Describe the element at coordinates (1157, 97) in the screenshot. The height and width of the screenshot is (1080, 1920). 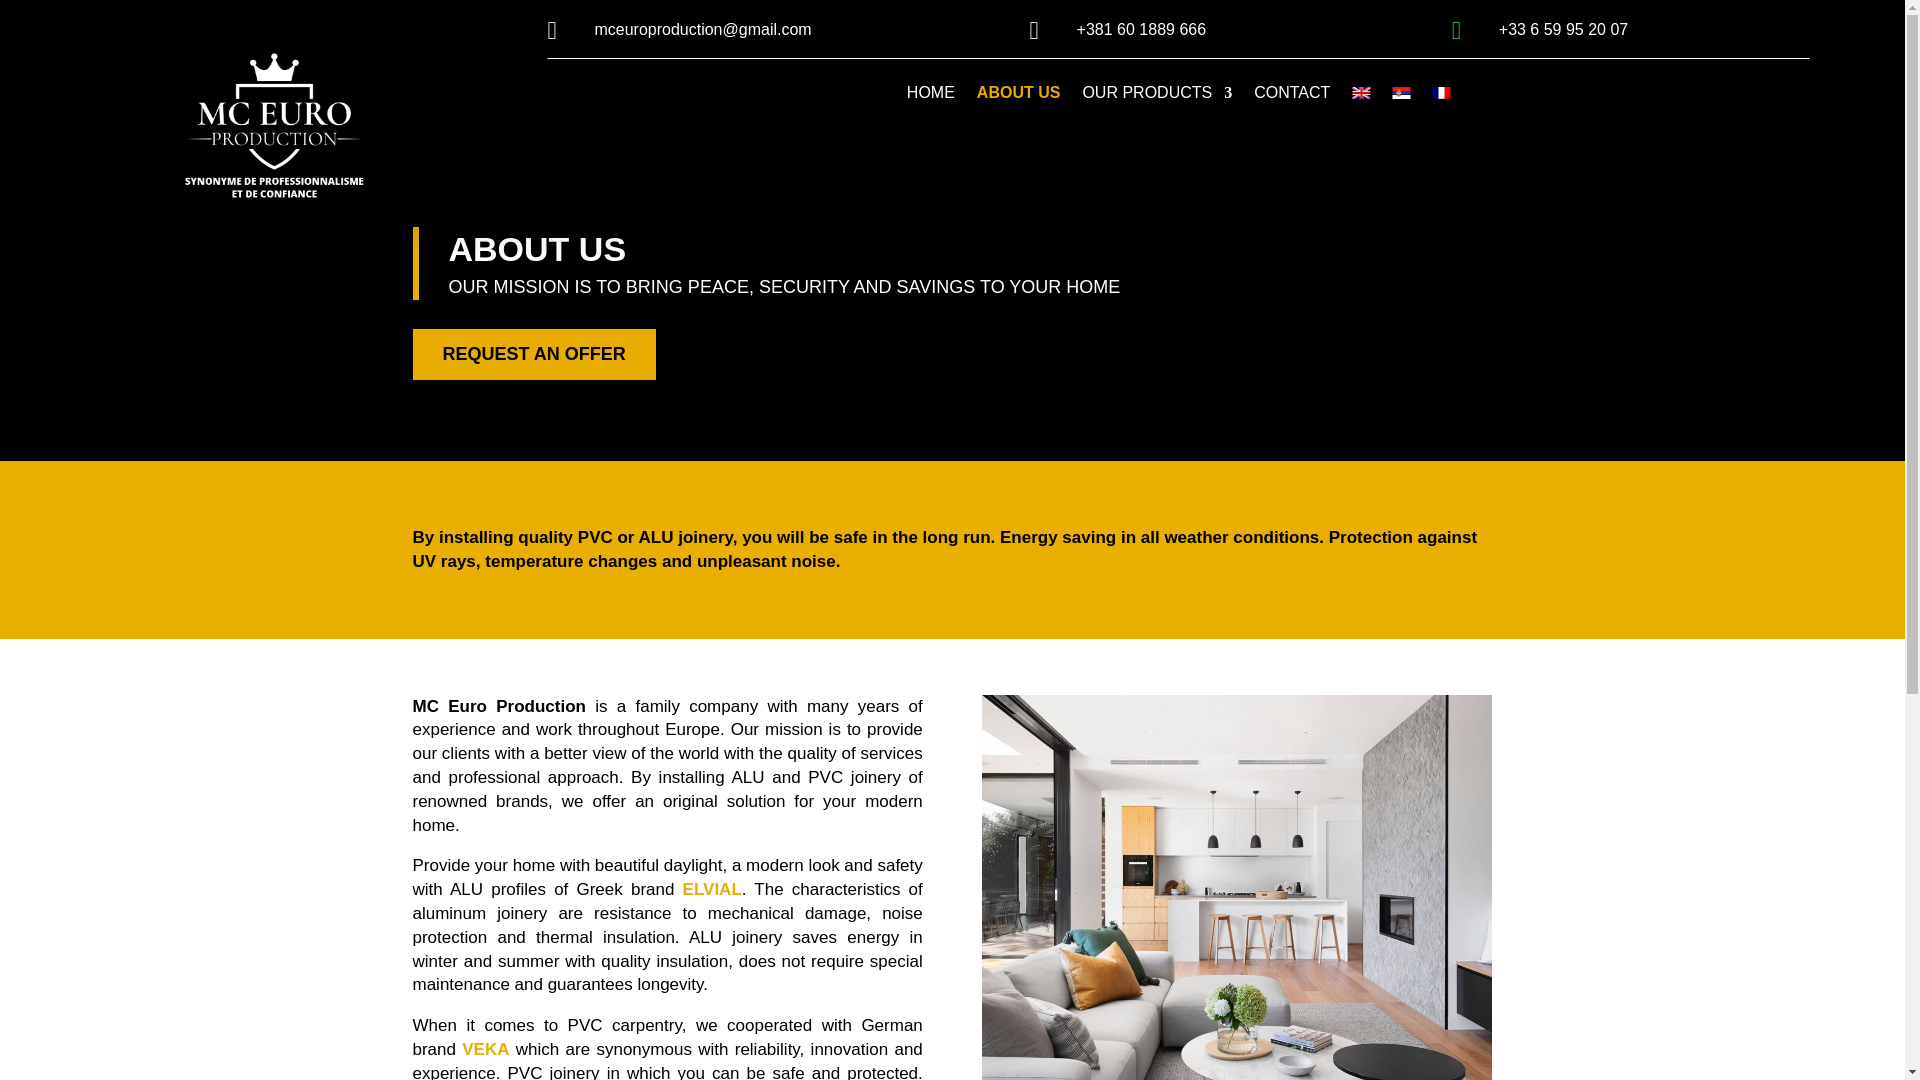
I see `OUR PRODUCTS` at that location.